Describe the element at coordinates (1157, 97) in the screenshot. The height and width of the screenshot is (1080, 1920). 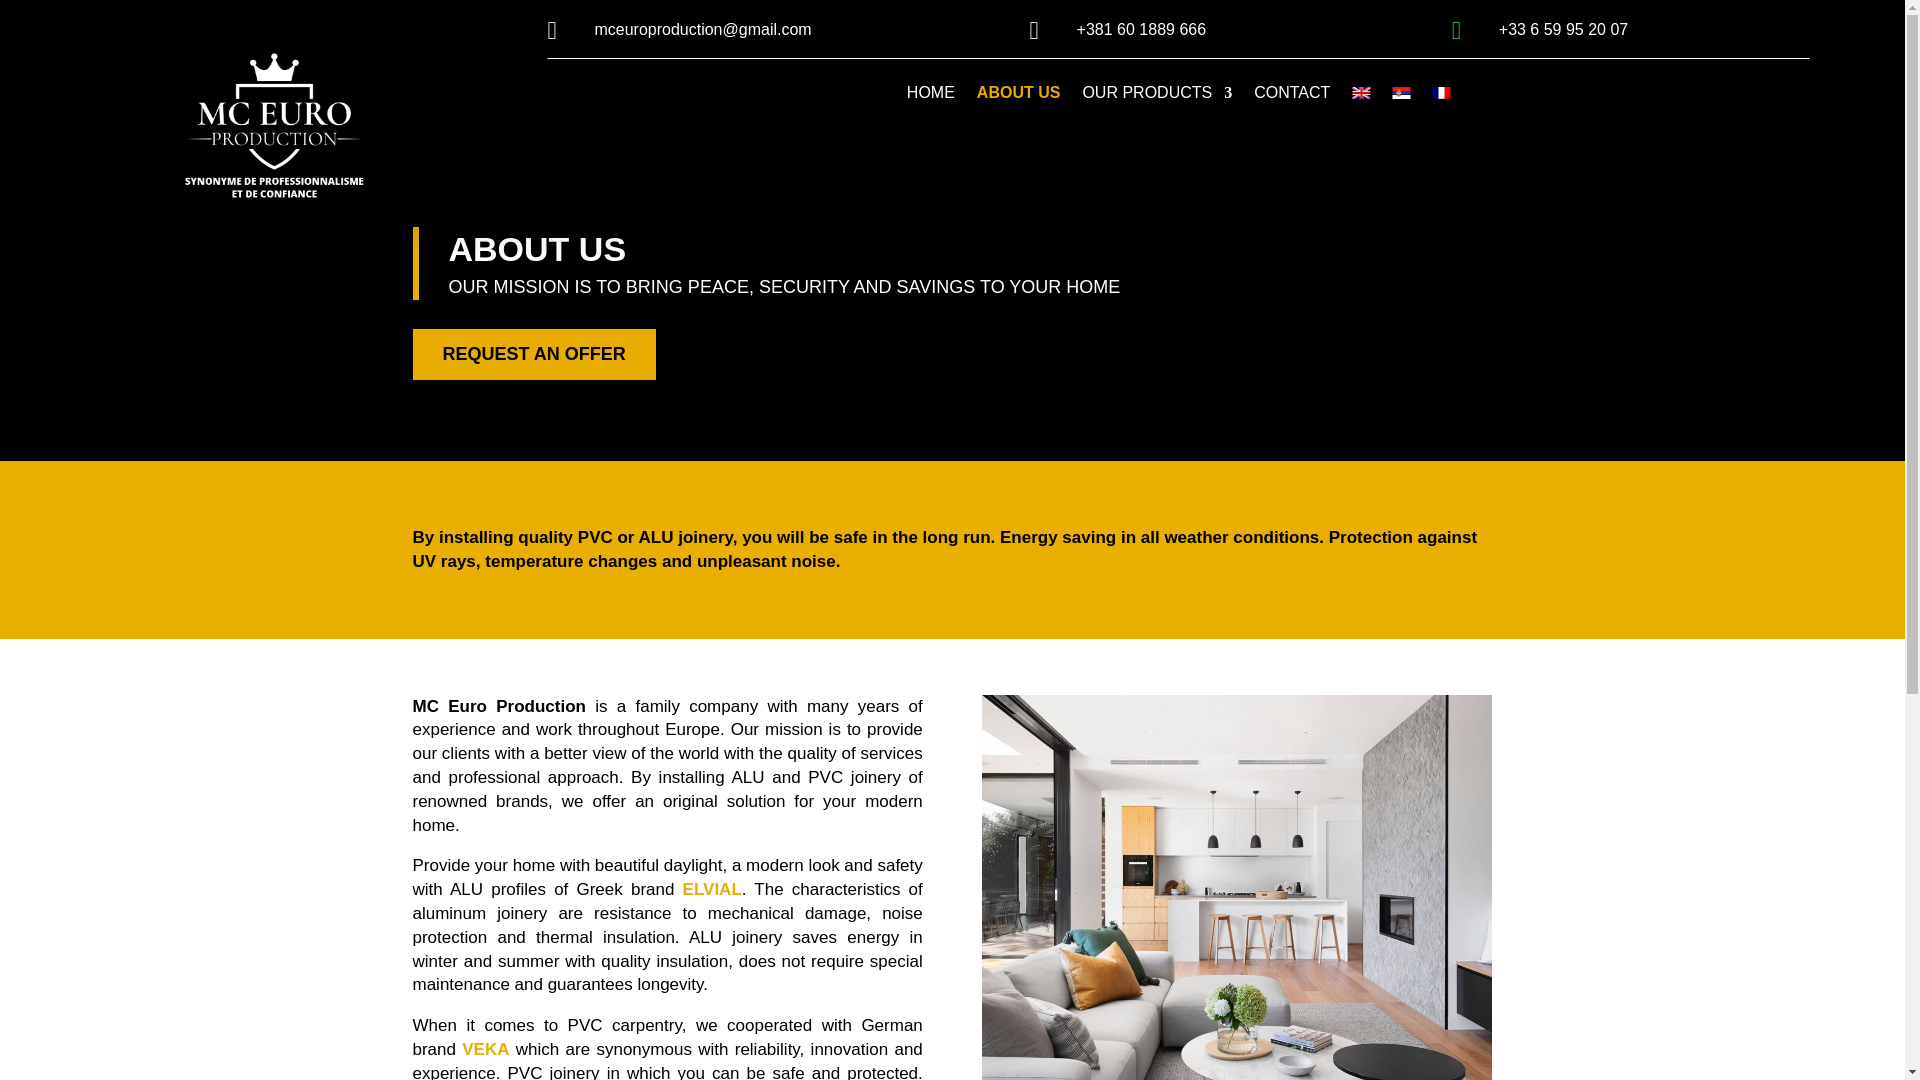
I see `OUR PRODUCTS` at that location.